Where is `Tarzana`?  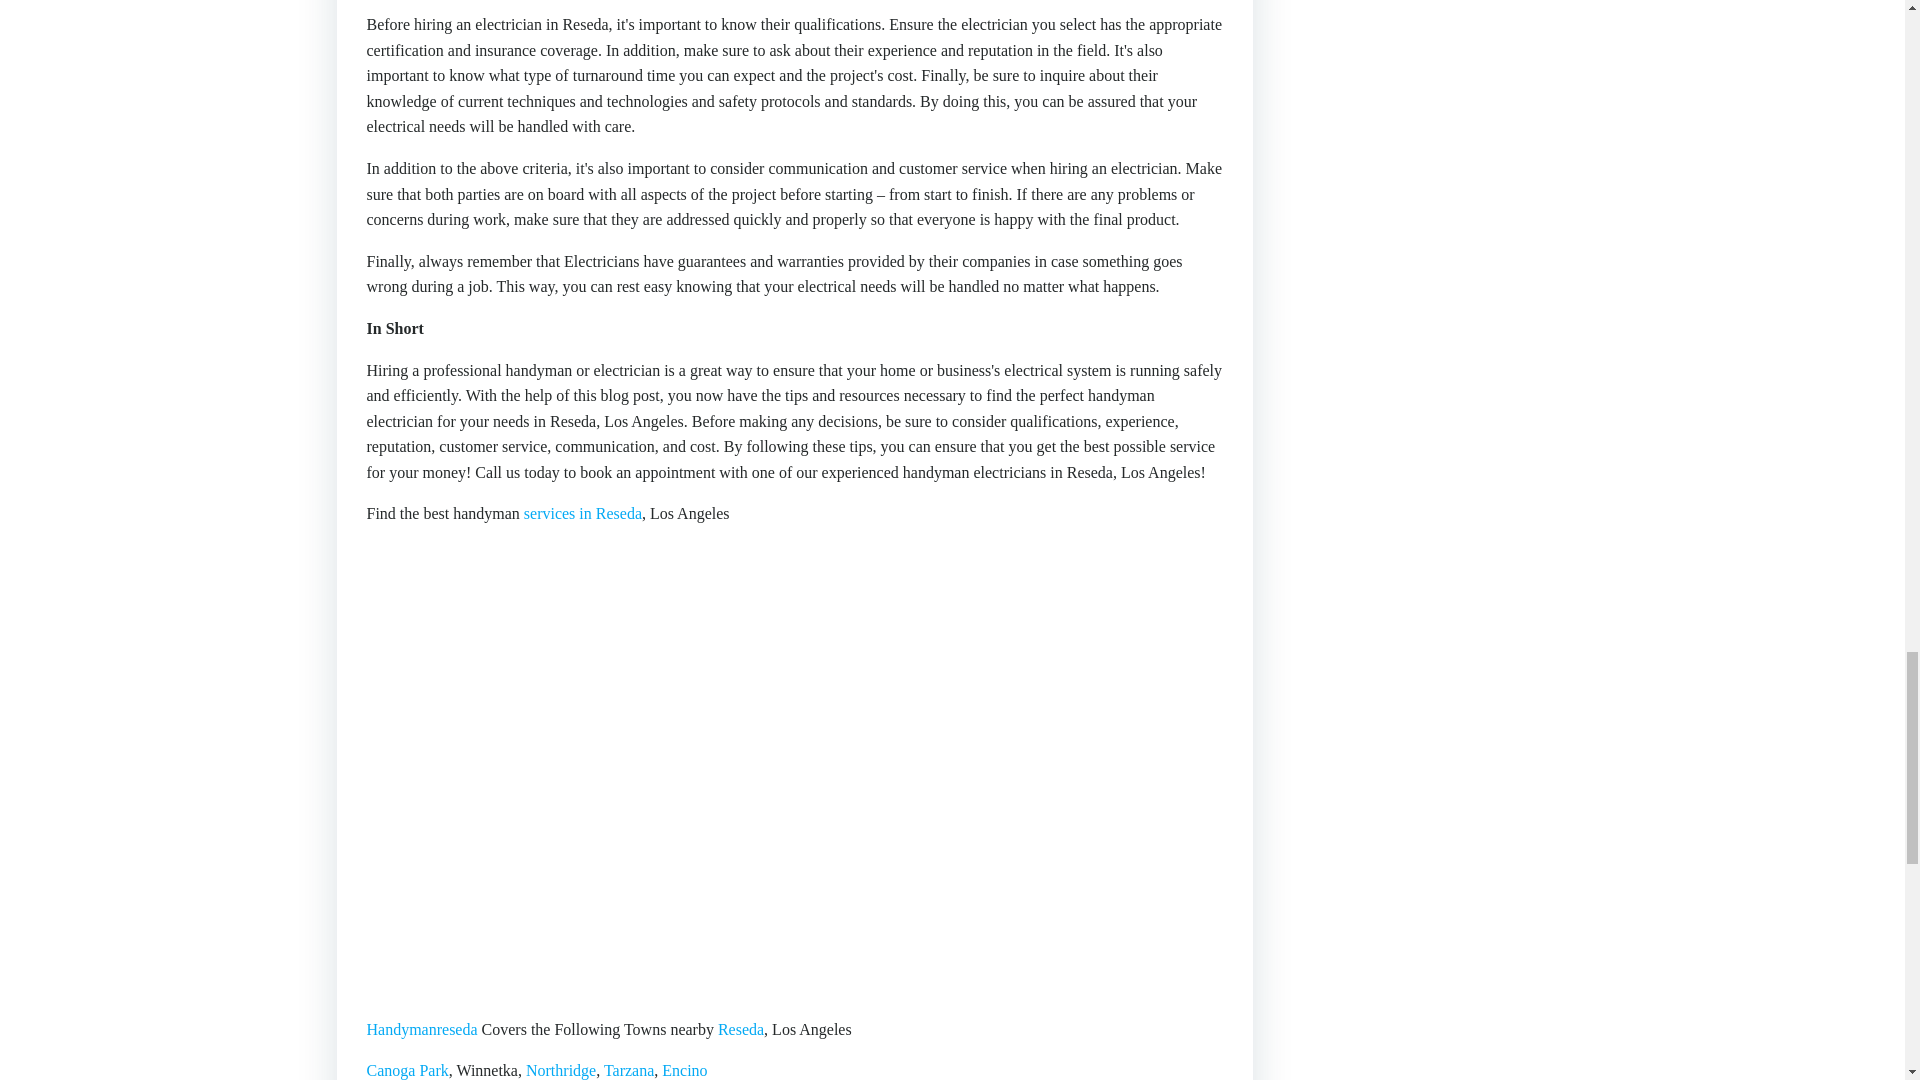 Tarzana is located at coordinates (629, 1070).